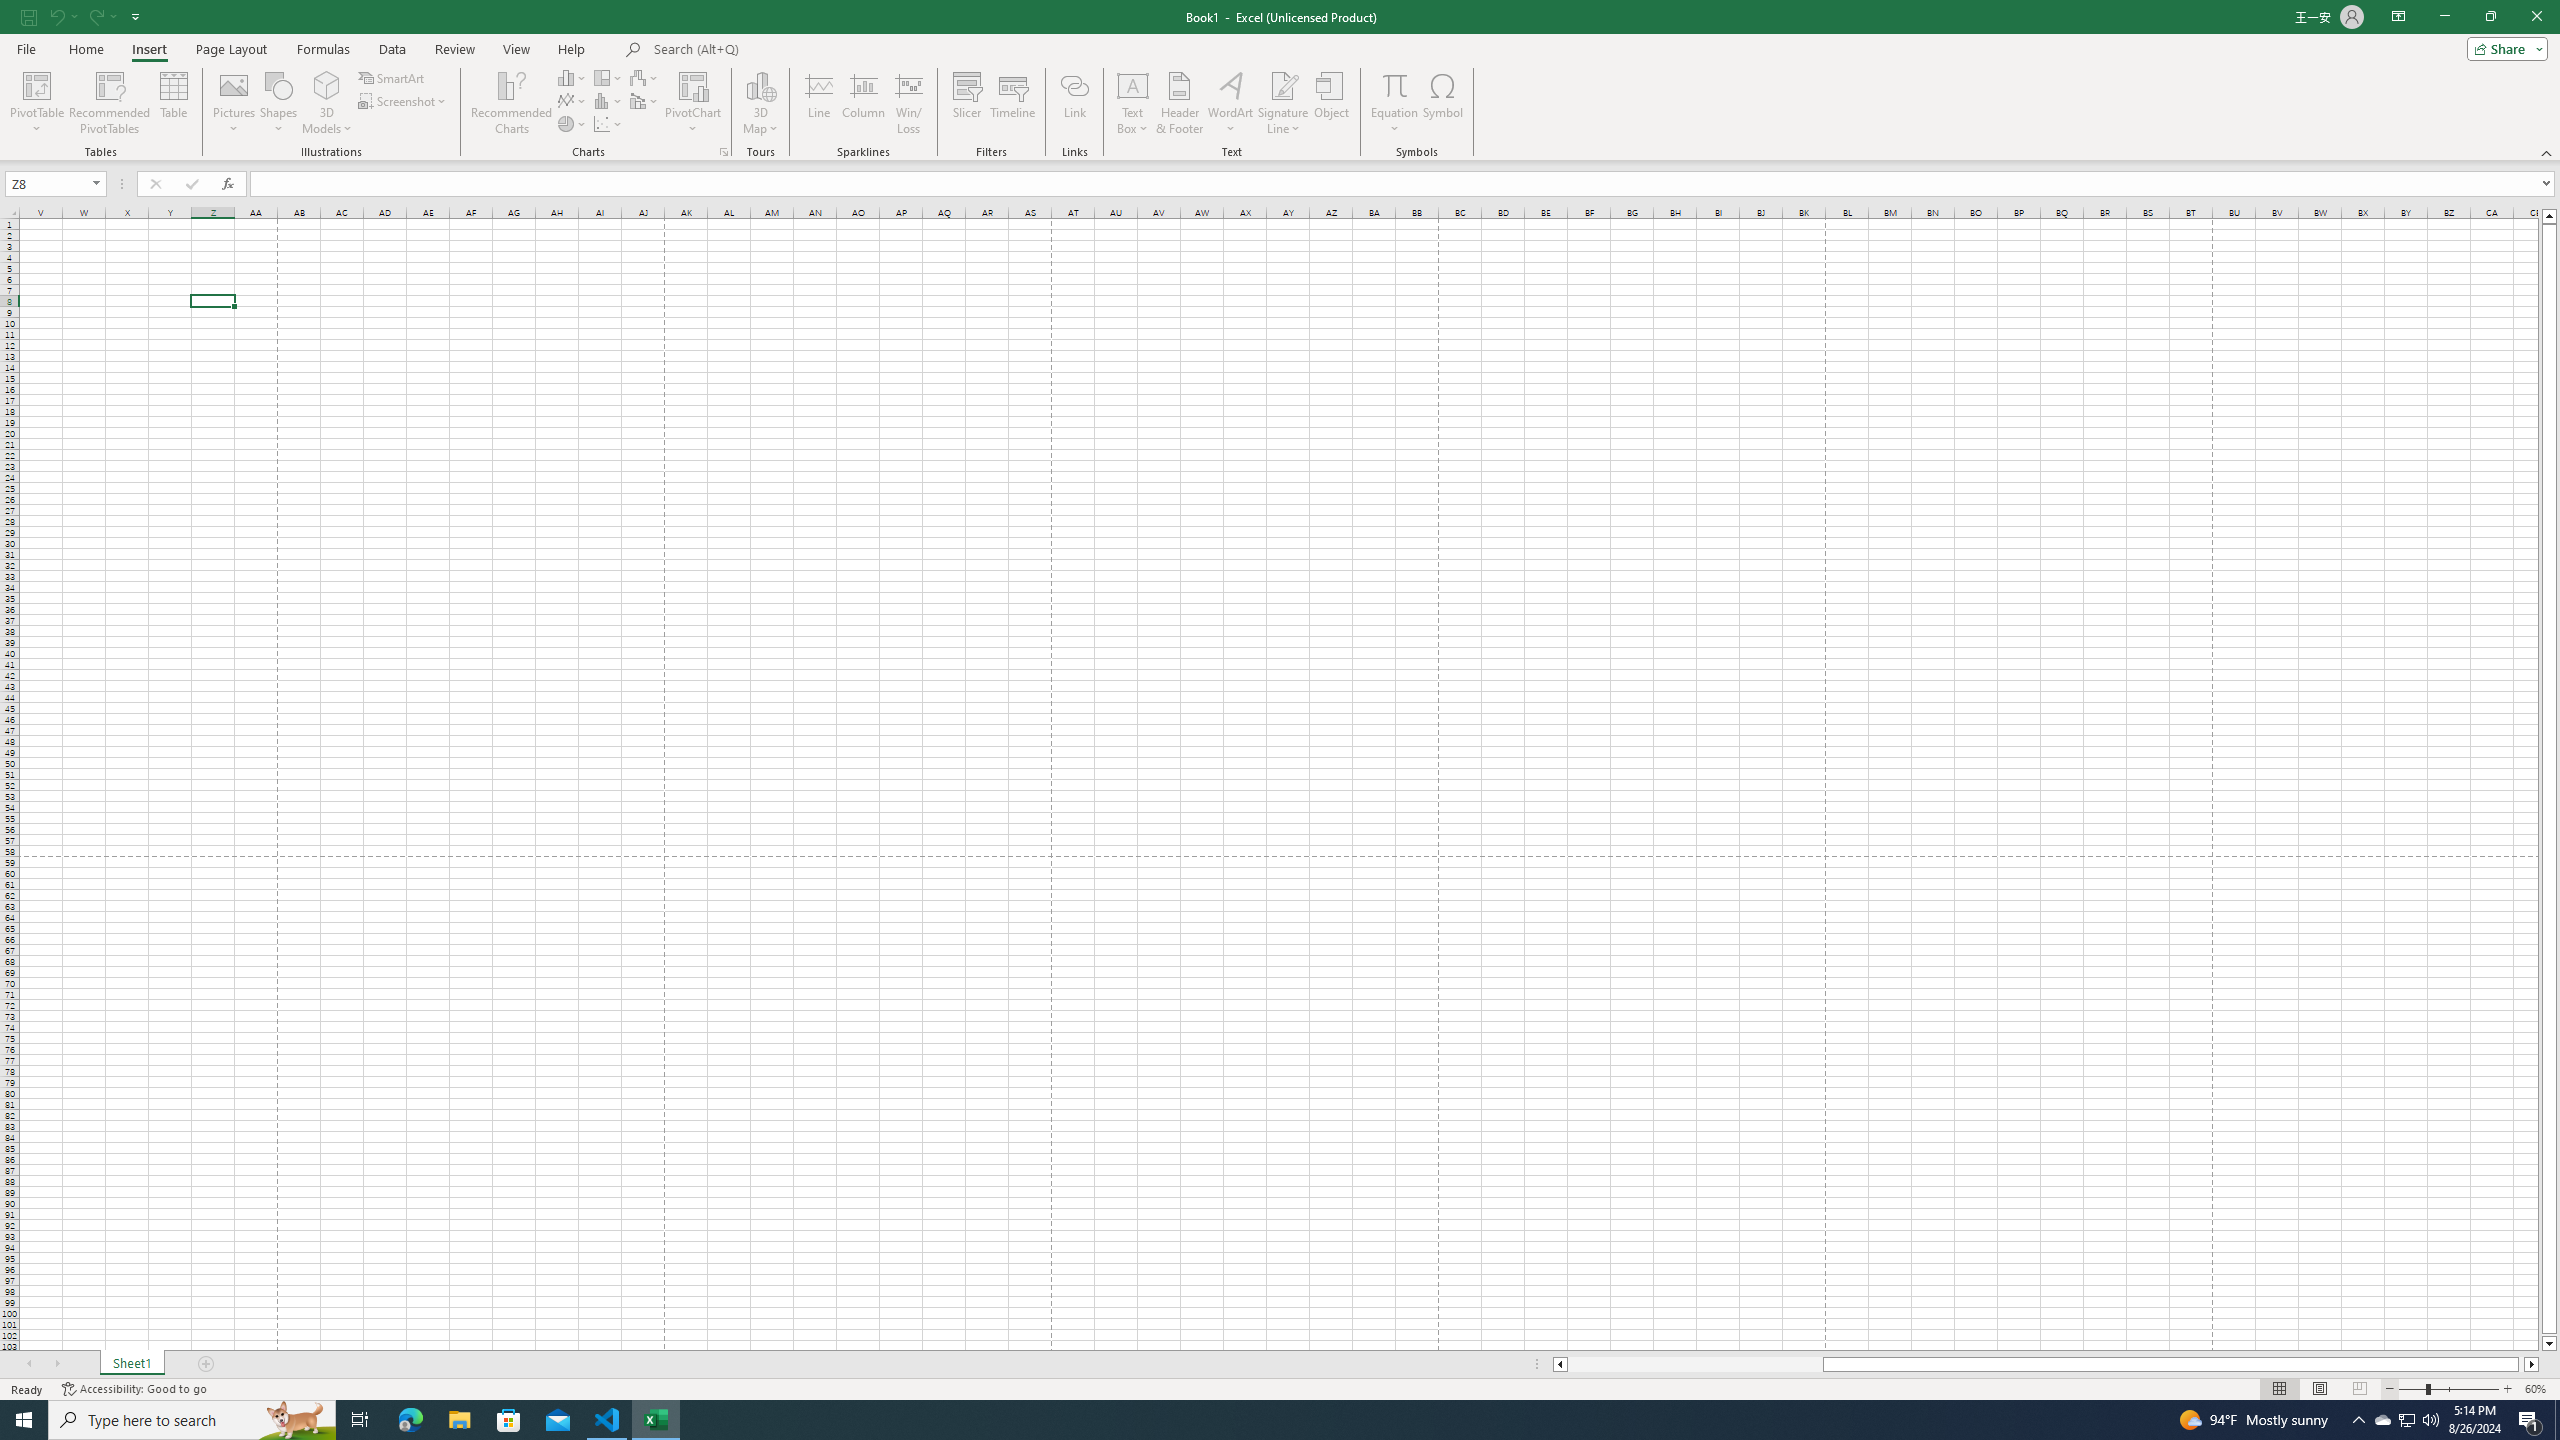 This screenshot has height=1440, width=2560. Describe the element at coordinates (1074, 103) in the screenshot. I see `Link` at that location.